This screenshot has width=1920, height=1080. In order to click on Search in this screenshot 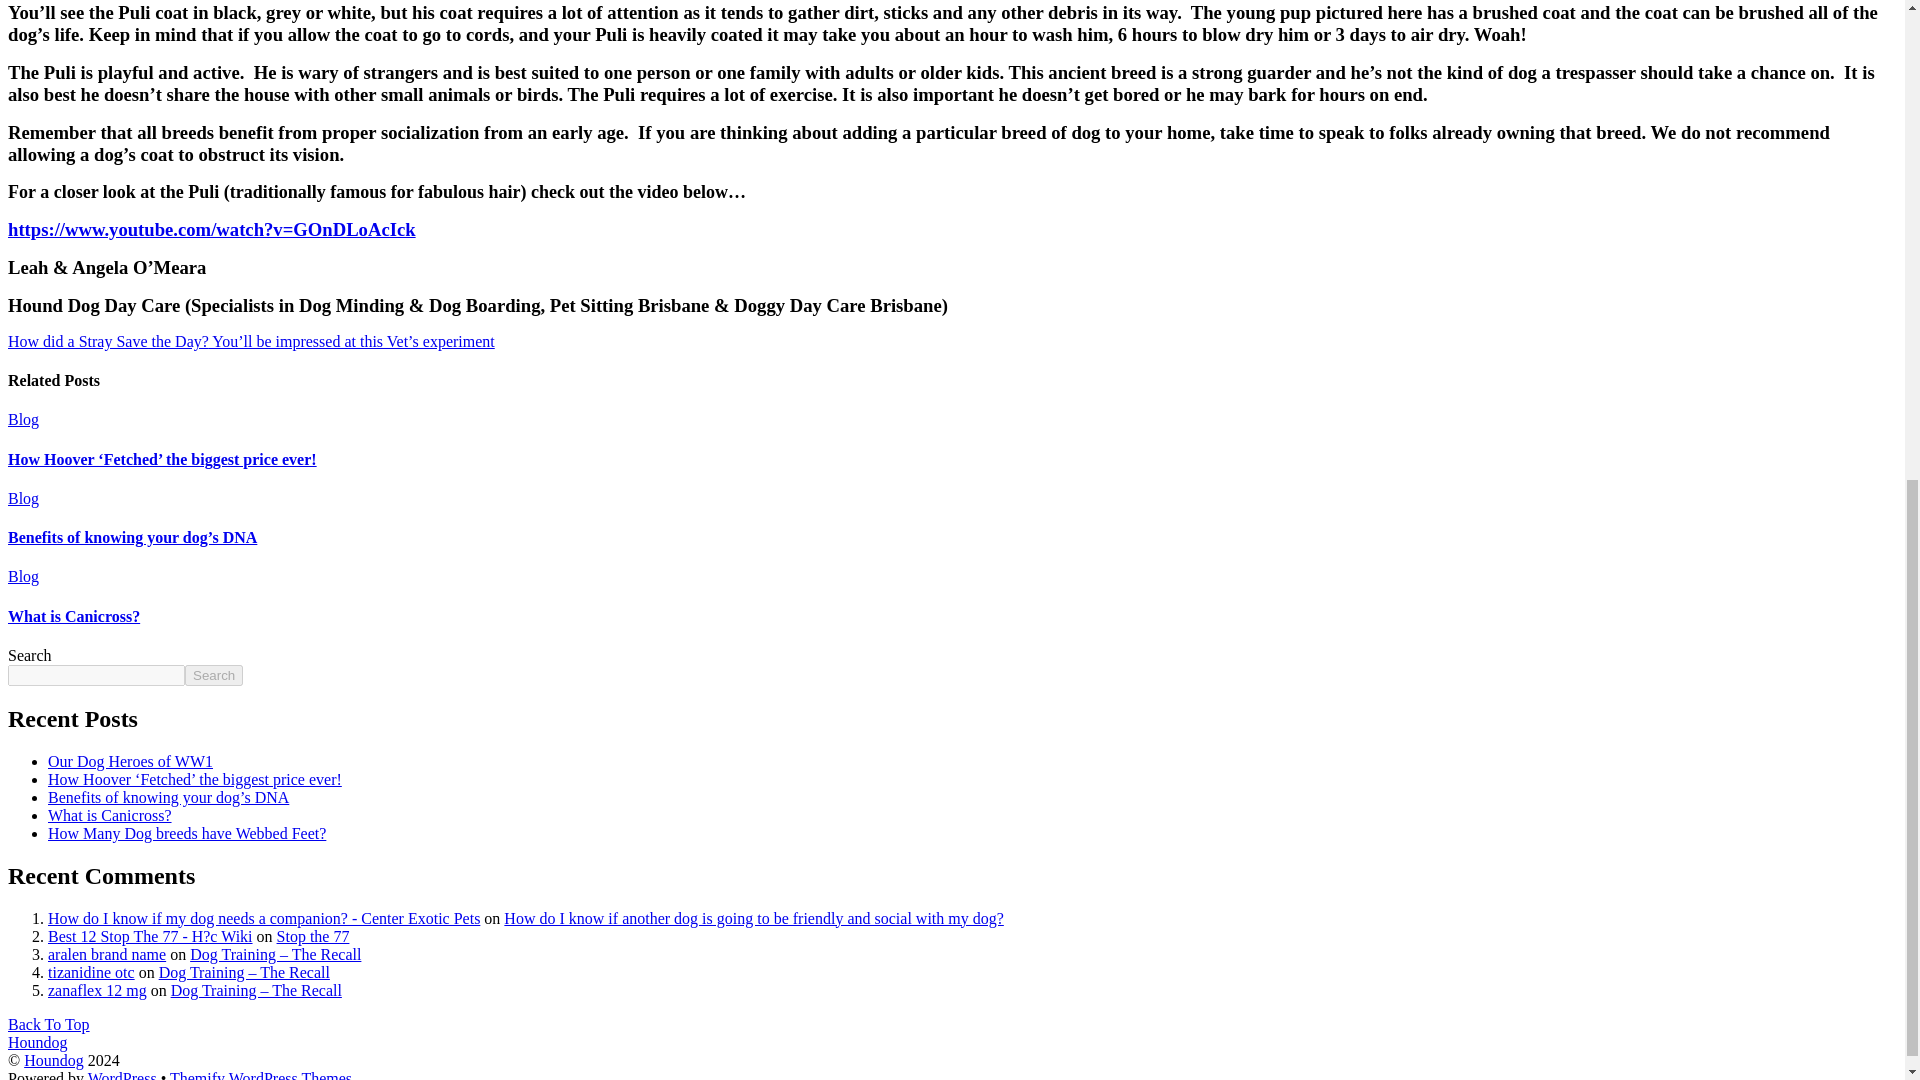, I will do `click(214, 675)`.